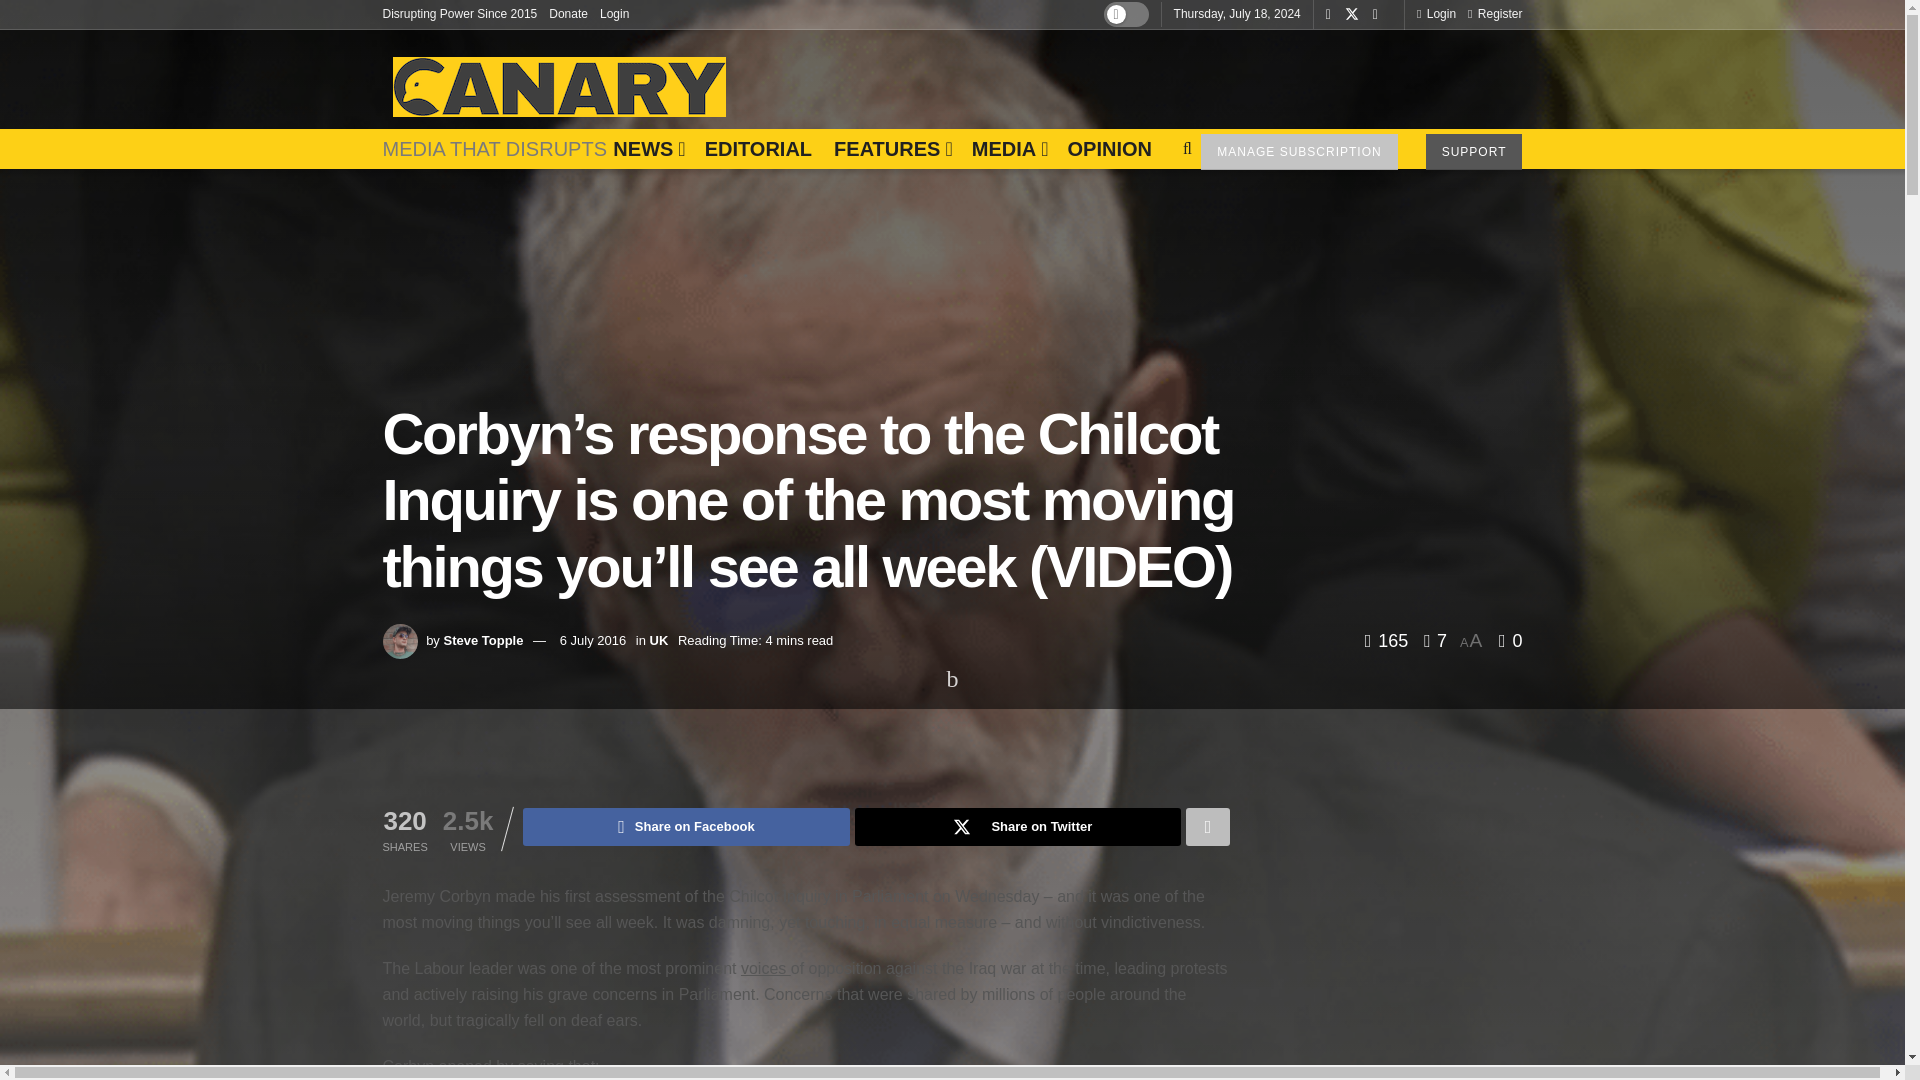 The image size is (1920, 1080). Describe the element at coordinates (758, 148) in the screenshot. I see `EDITORIAL` at that location.